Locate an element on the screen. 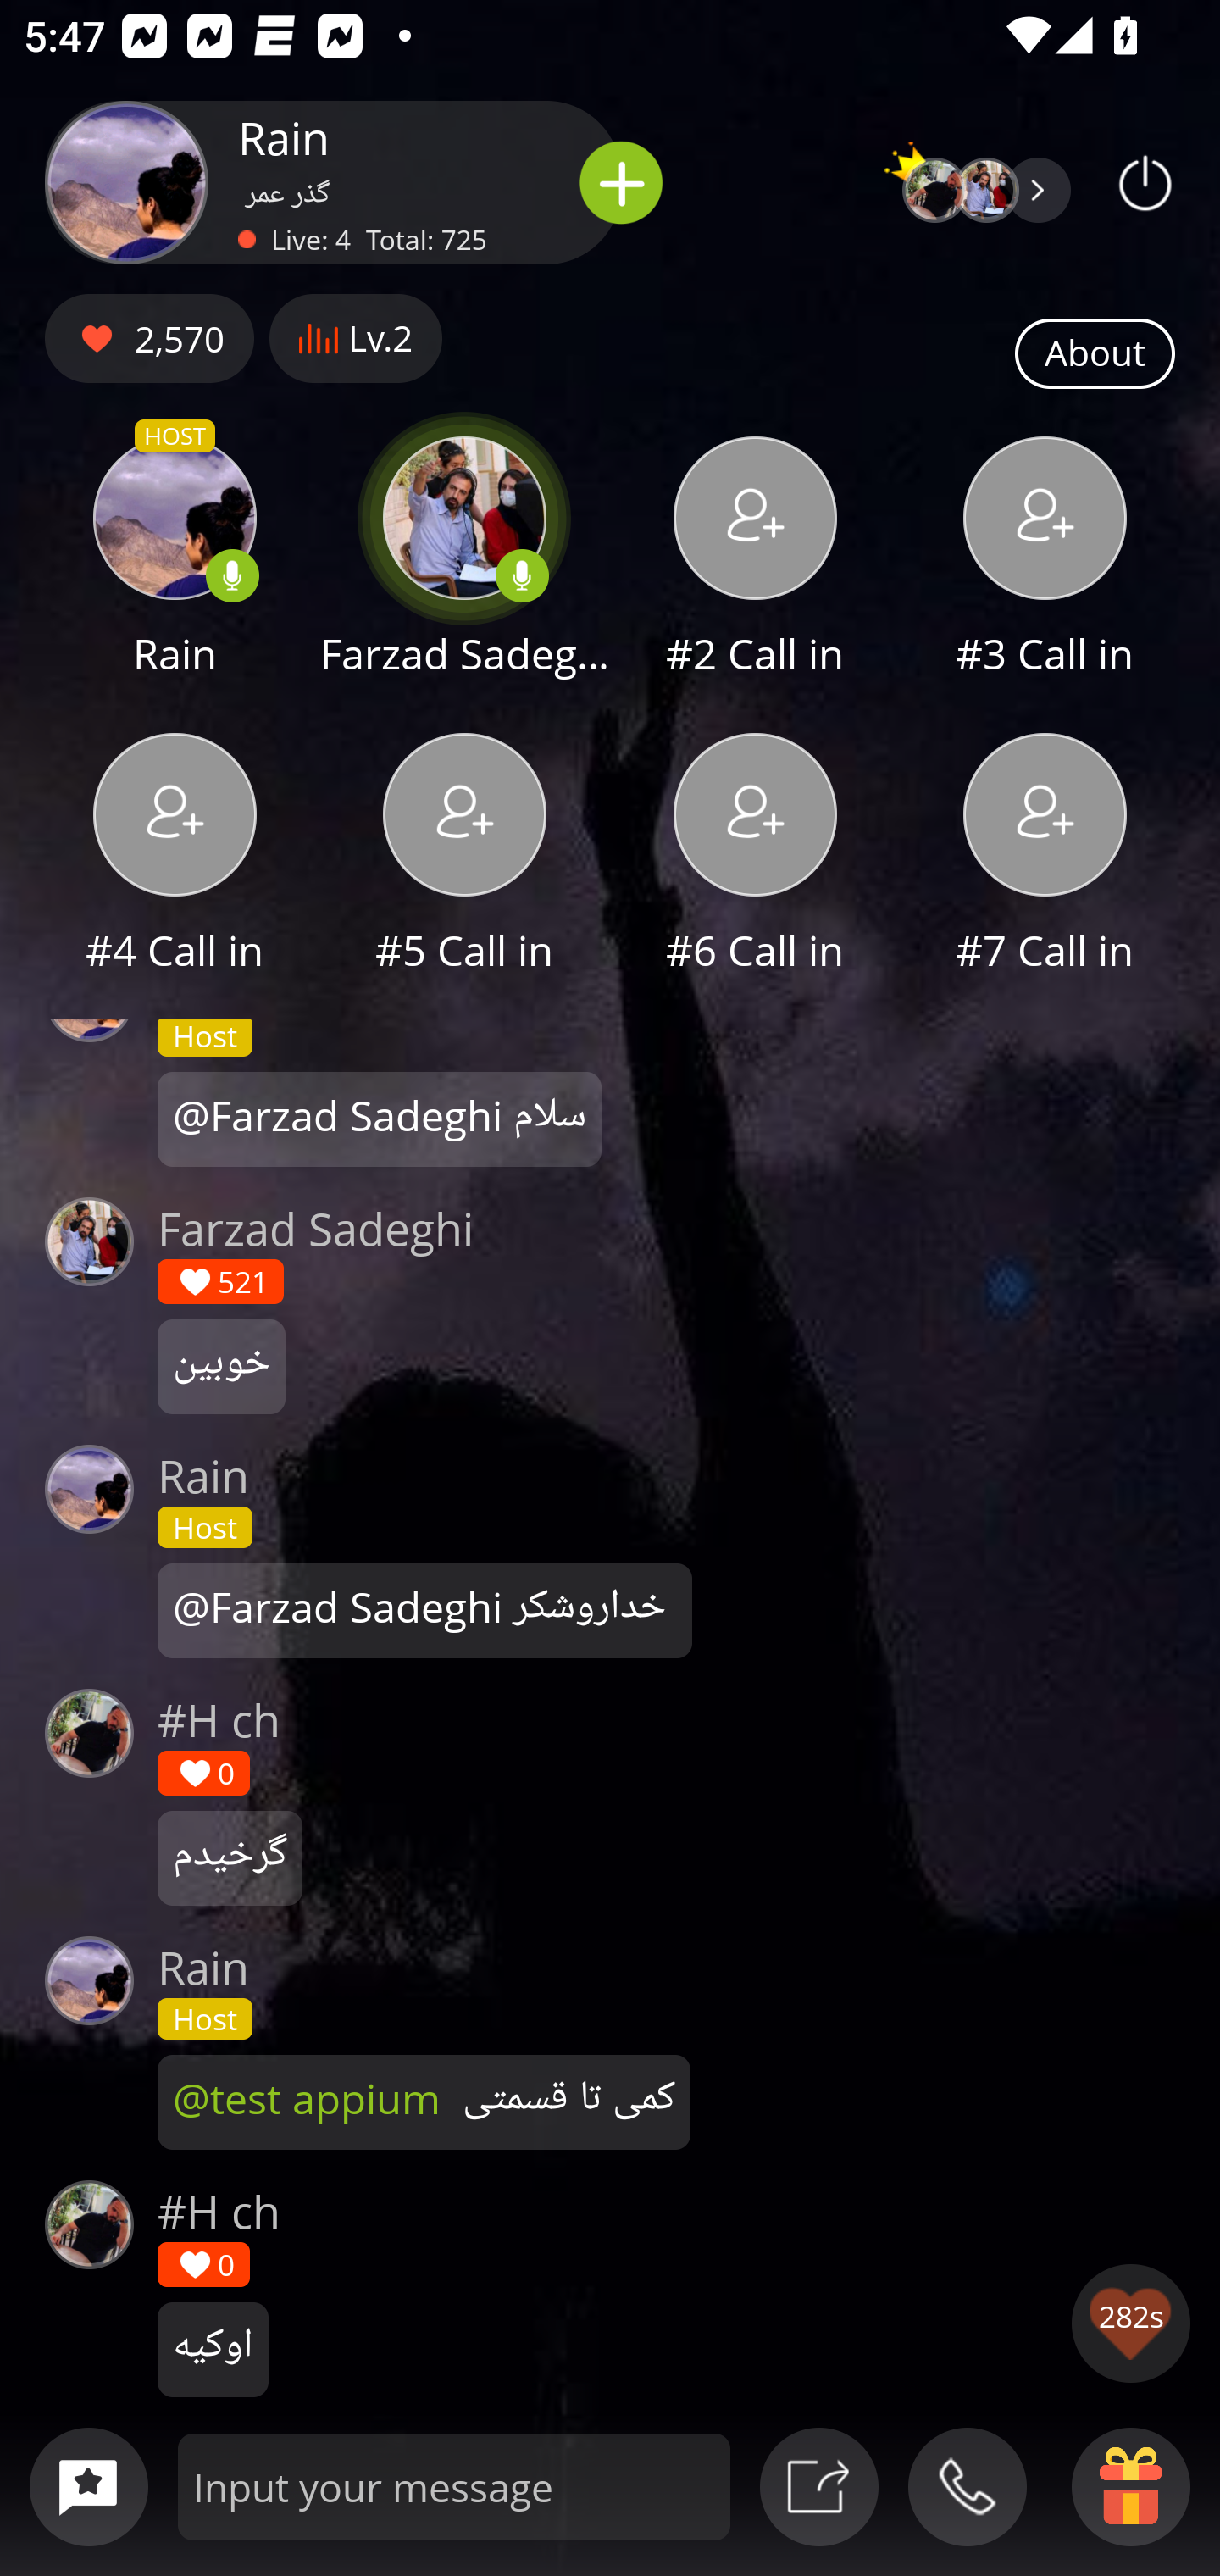 The image size is (1220, 2576). #6 Call in is located at coordinates (755, 856).